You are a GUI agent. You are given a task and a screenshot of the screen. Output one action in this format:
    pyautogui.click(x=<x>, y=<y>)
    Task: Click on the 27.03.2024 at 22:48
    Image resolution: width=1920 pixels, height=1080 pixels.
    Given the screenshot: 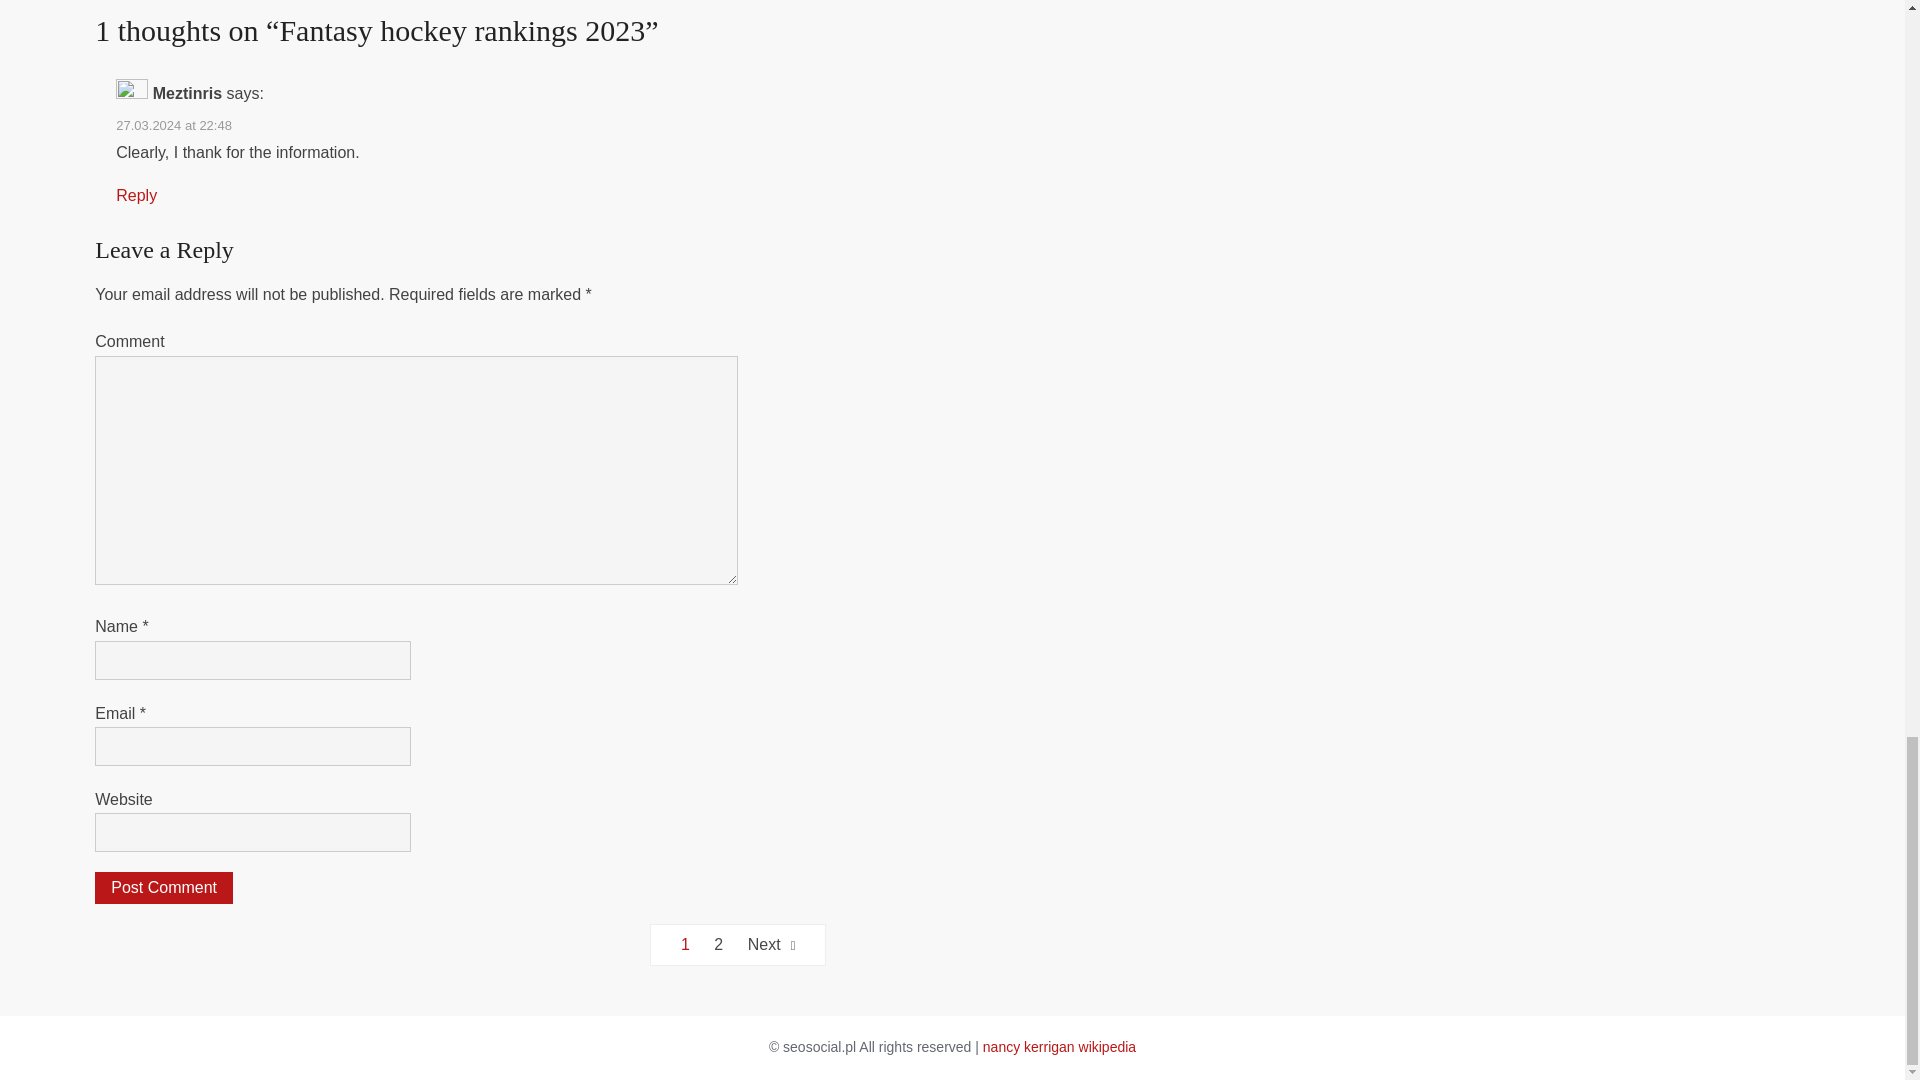 What is the action you would take?
    pyautogui.click(x=174, y=124)
    